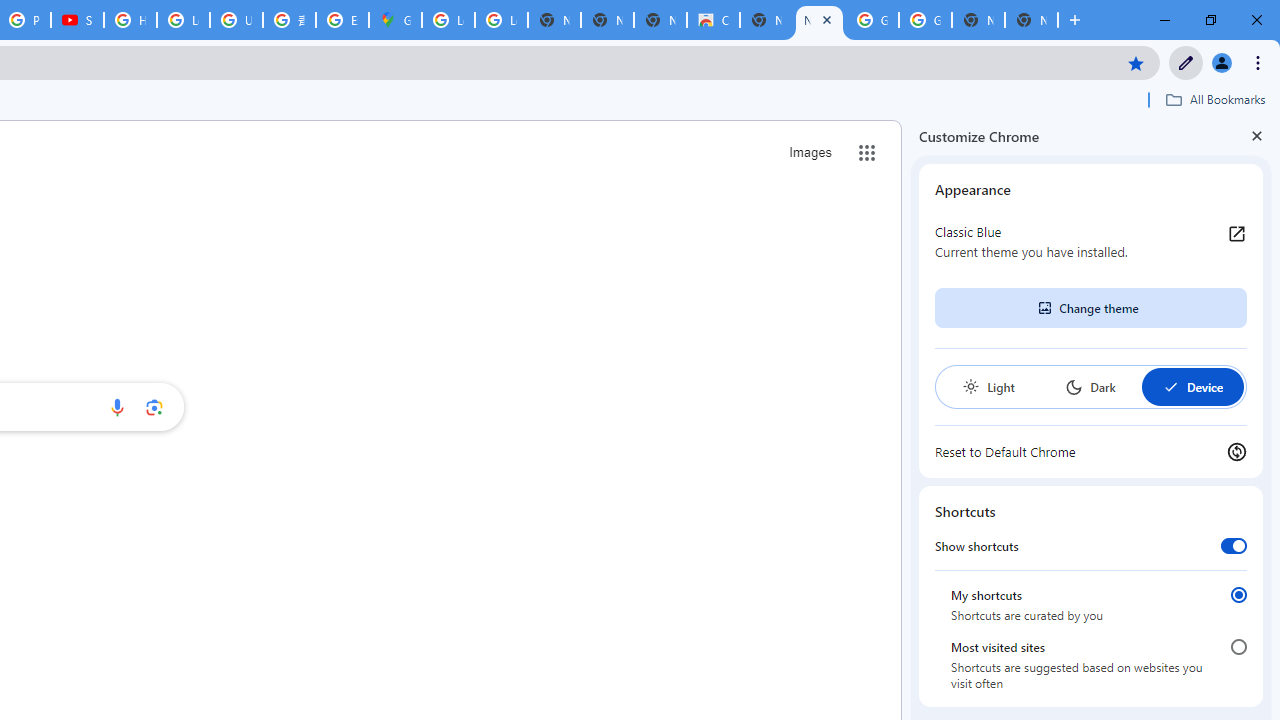 The height and width of the screenshot is (720, 1280). What do you see at coordinates (1186, 62) in the screenshot?
I see `Customize Chrome` at bounding box center [1186, 62].